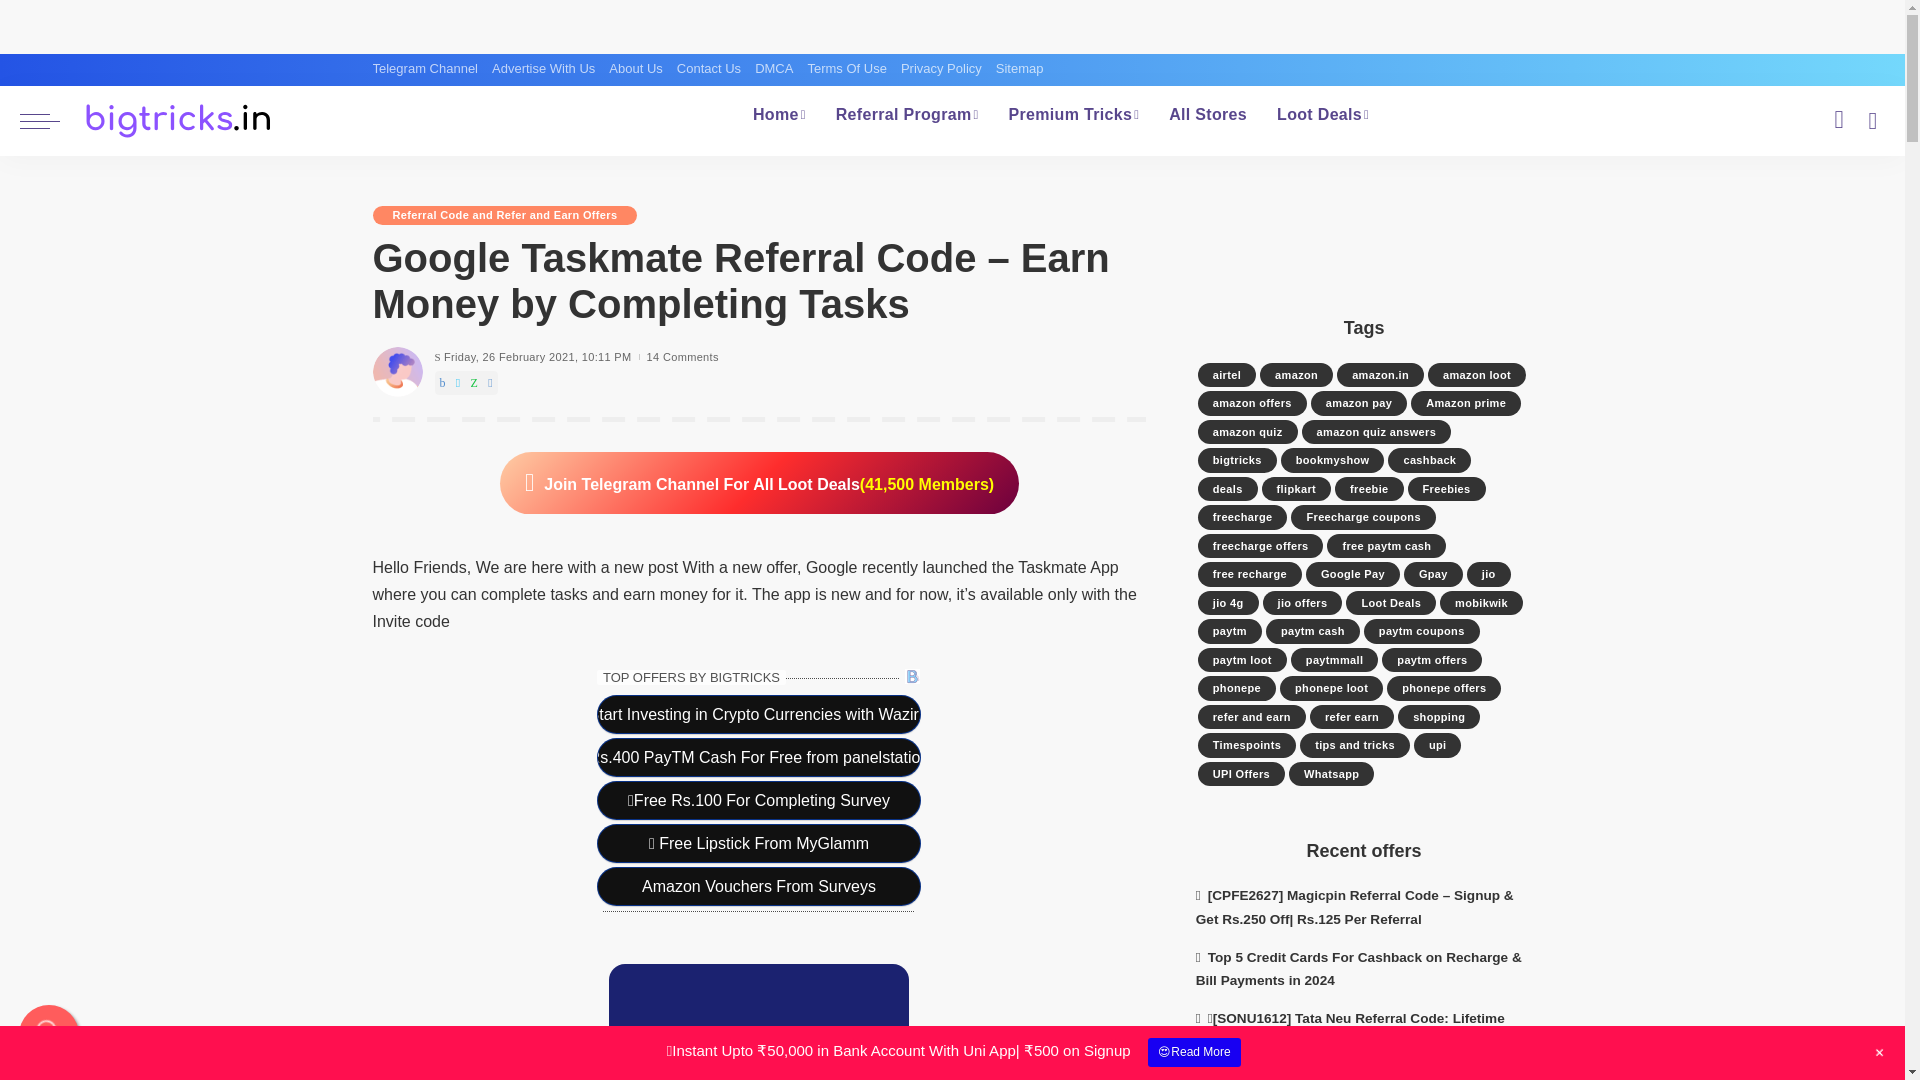 This screenshot has height=1080, width=1920. Describe the element at coordinates (941, 68) in the screenshot. I see `Privacy Policy` at that location.